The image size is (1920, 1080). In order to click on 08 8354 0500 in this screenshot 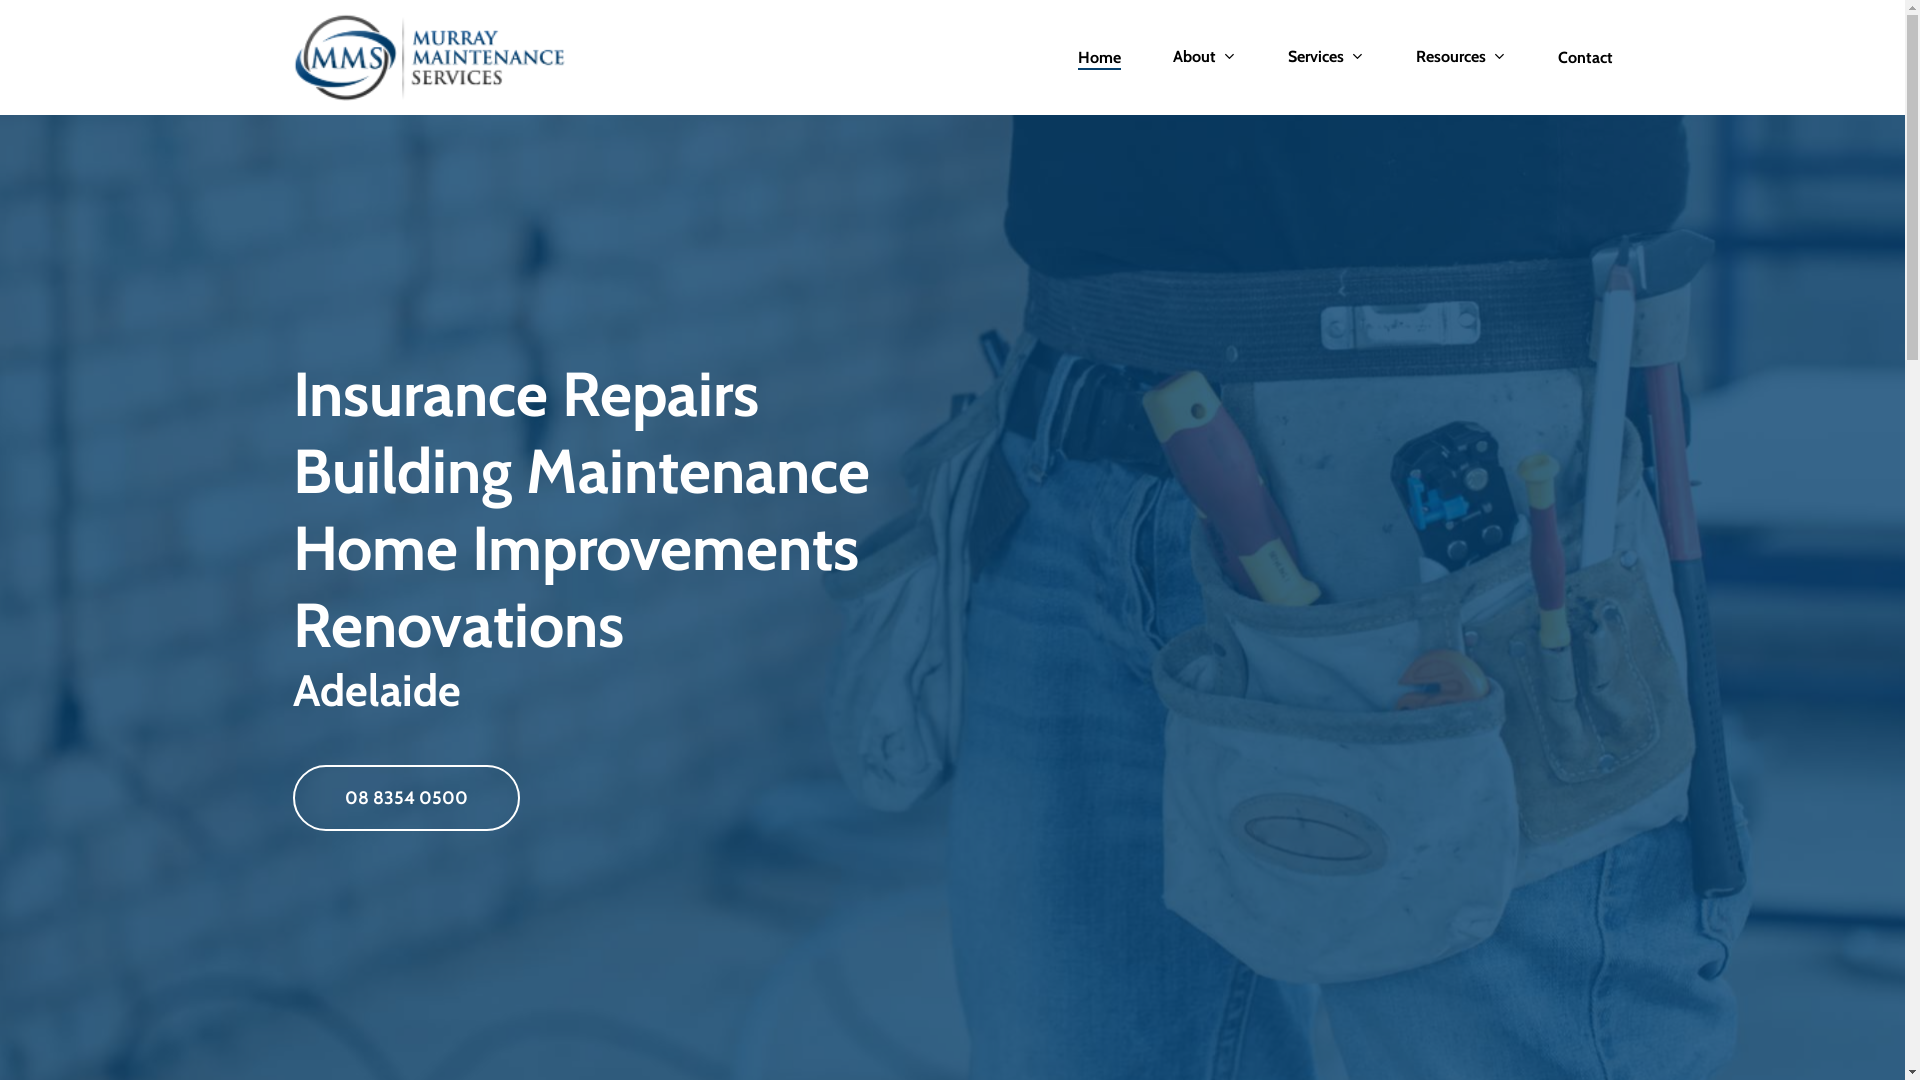, I will do `click(406, 797)`.